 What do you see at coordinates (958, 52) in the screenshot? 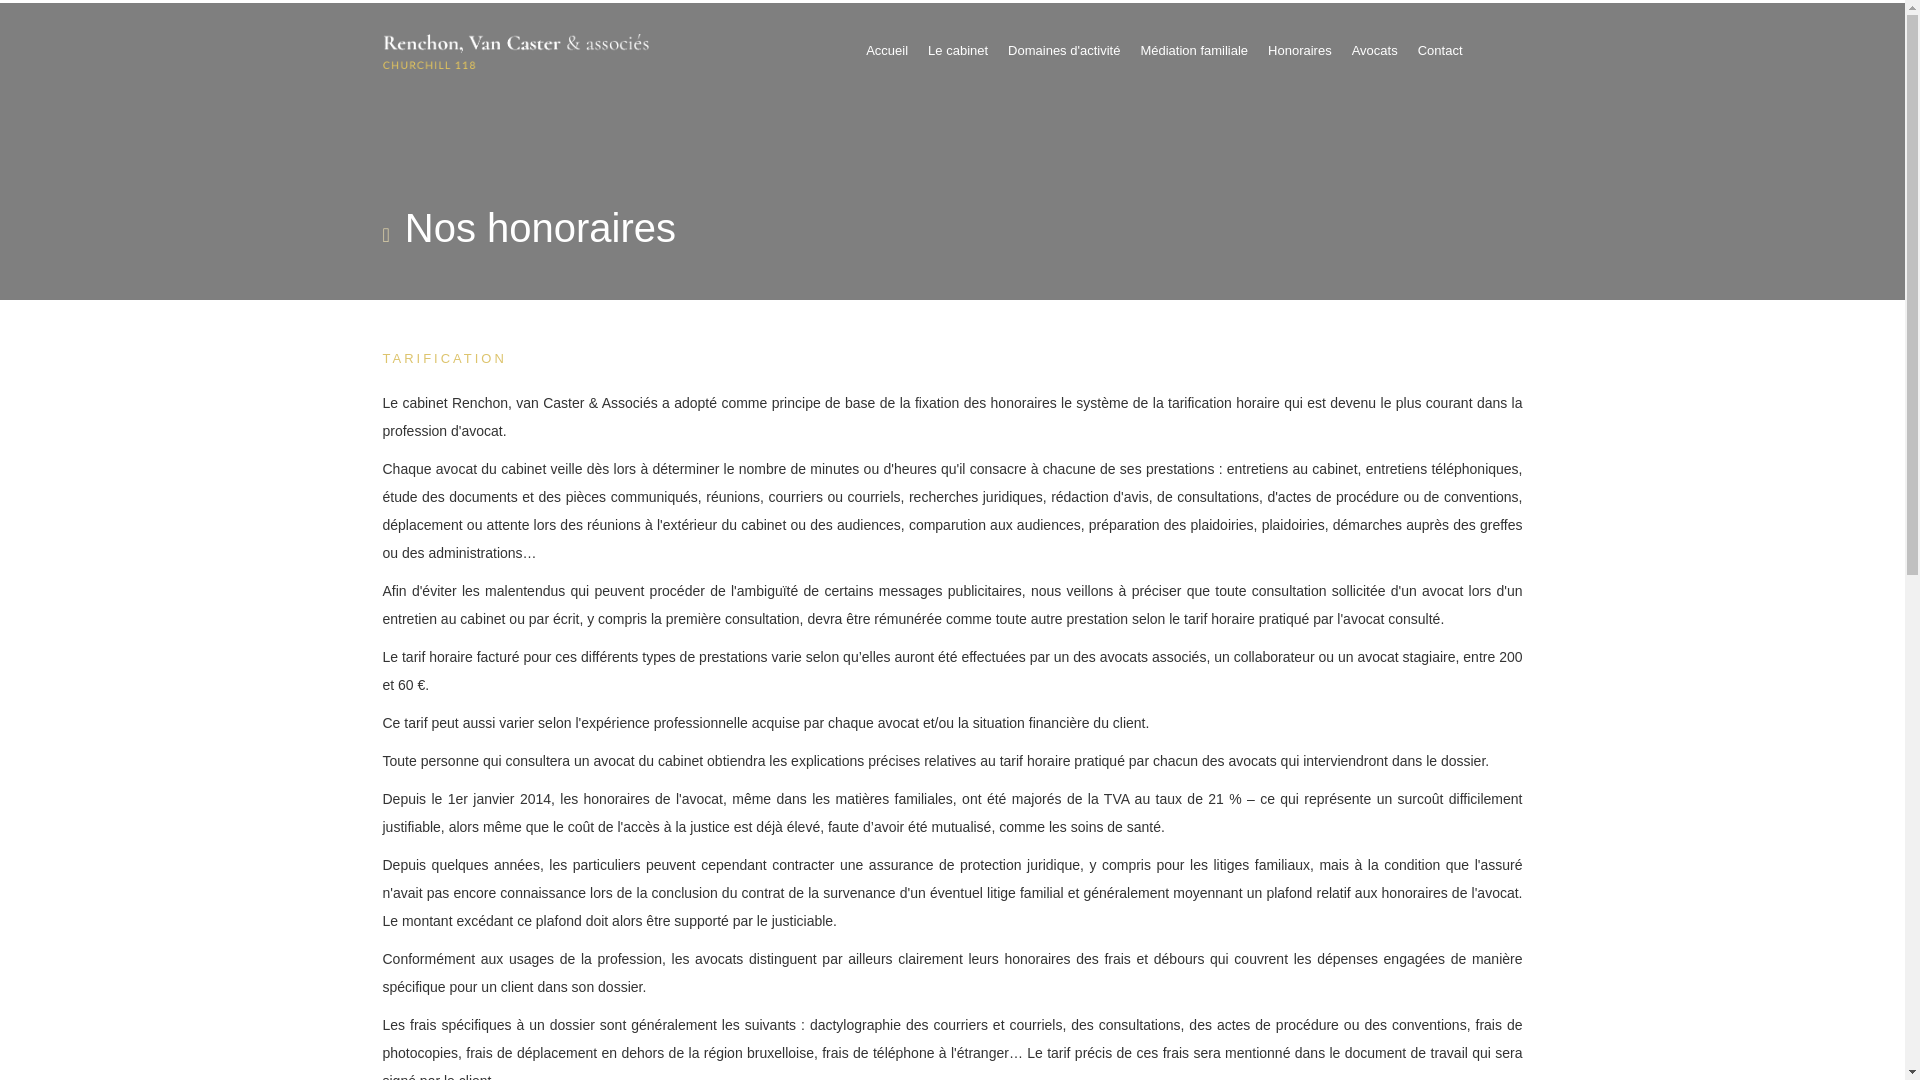
I see `Le cabinet` at bounding box center [958, 52].